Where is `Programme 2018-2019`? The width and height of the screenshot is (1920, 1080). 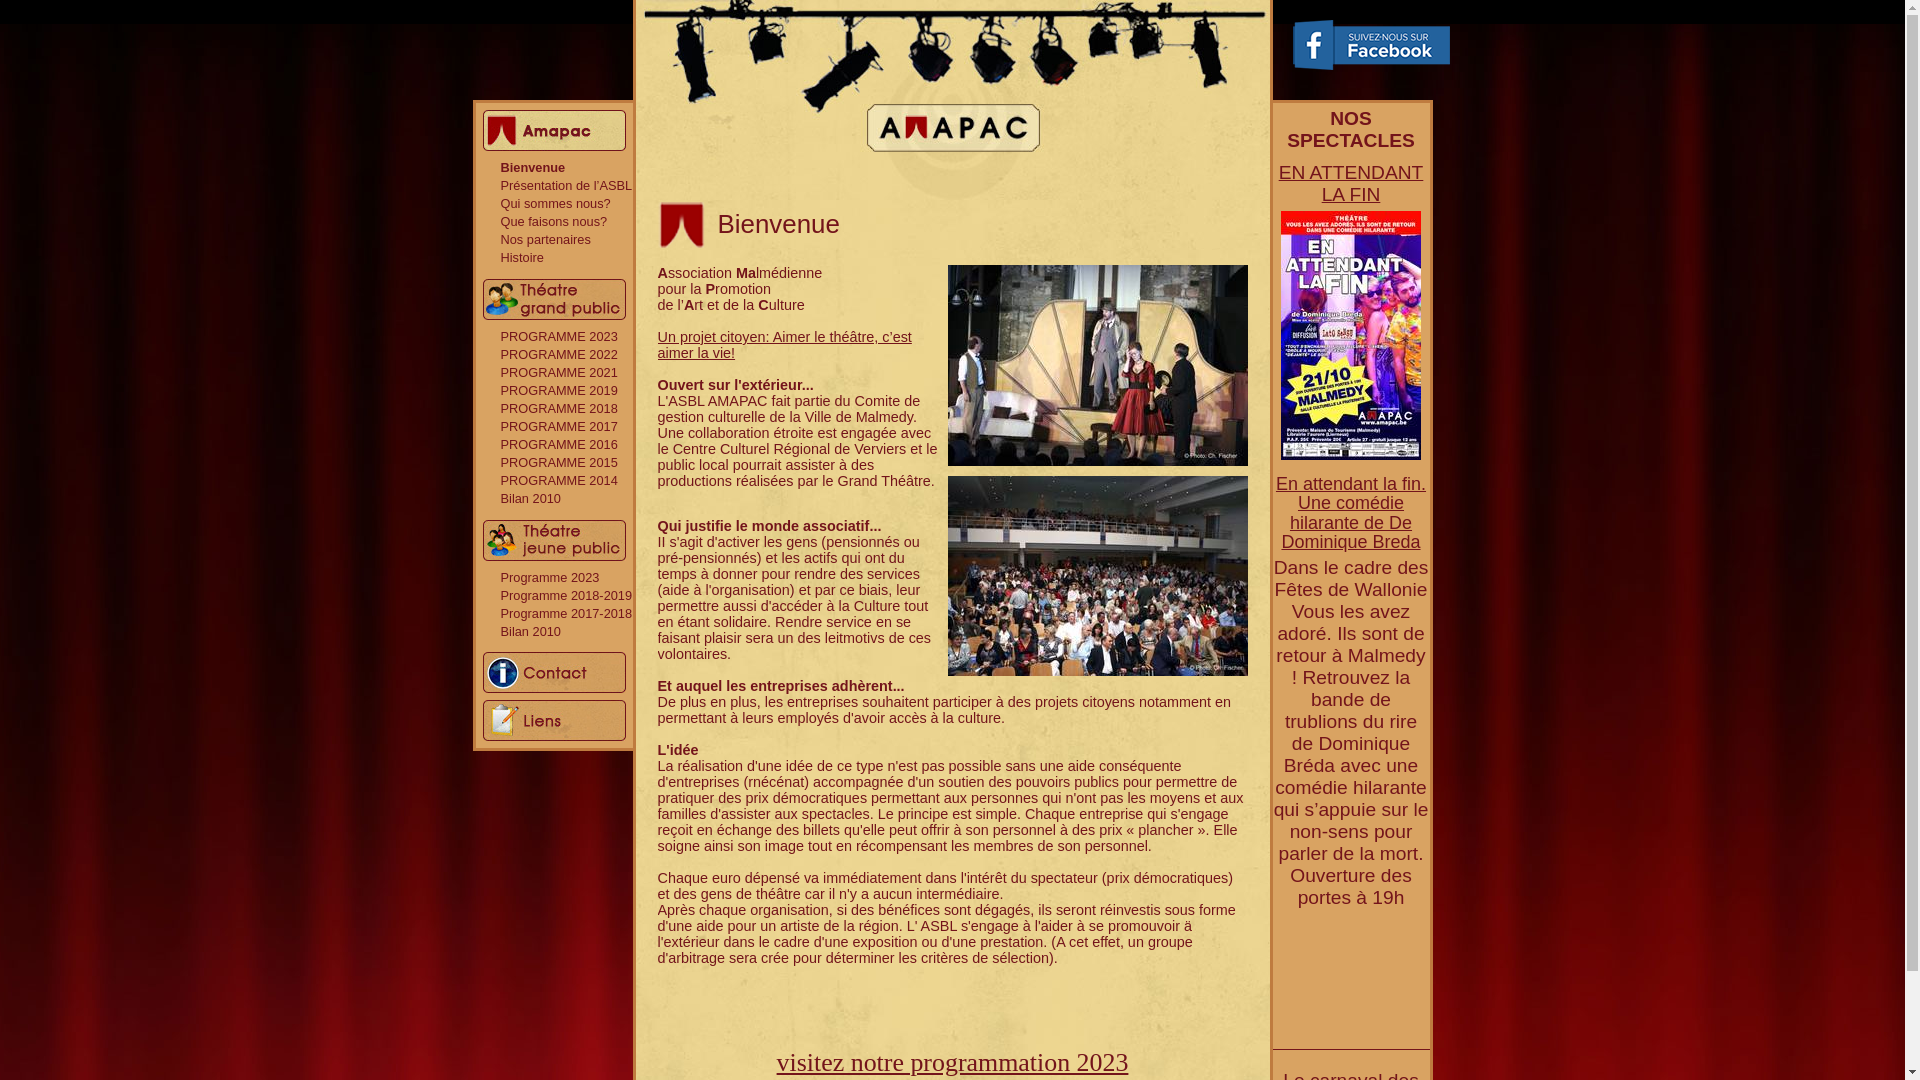 Programme 2018-2019 is located at coordinates (566, 596).